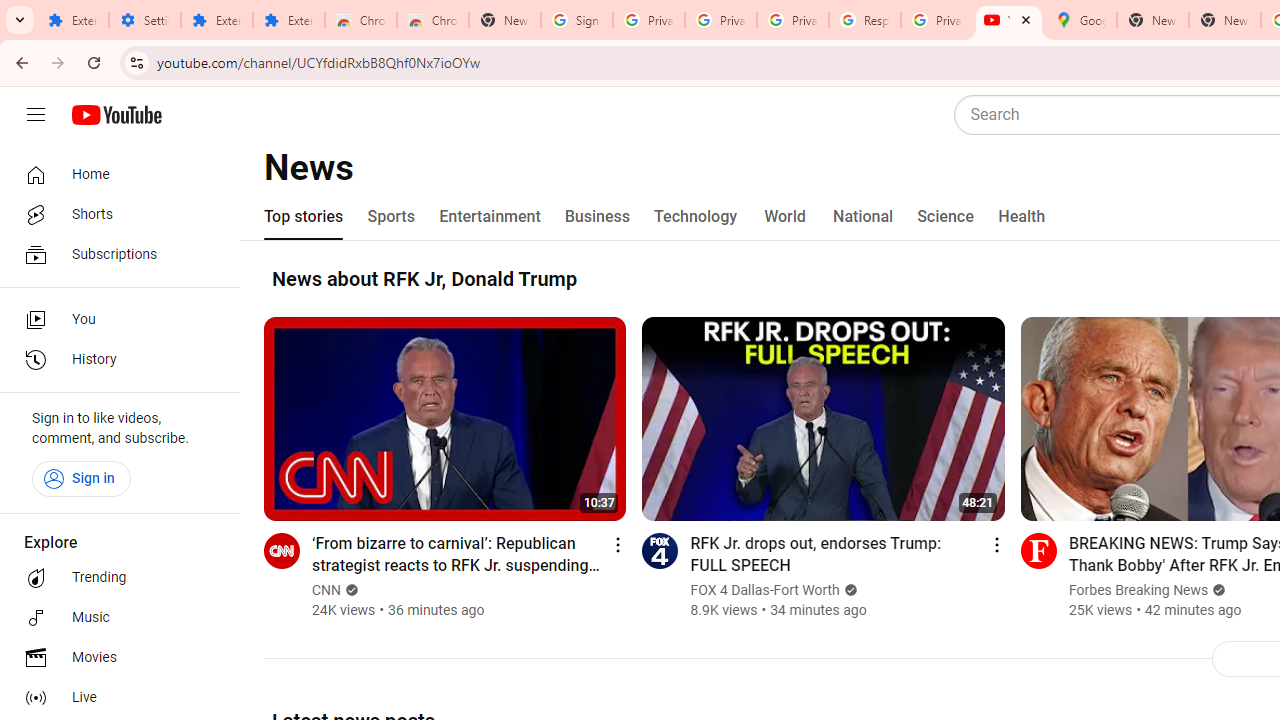 The width and height of the screenshot is (1280, 720). I want to click on World, so click(786, 216).